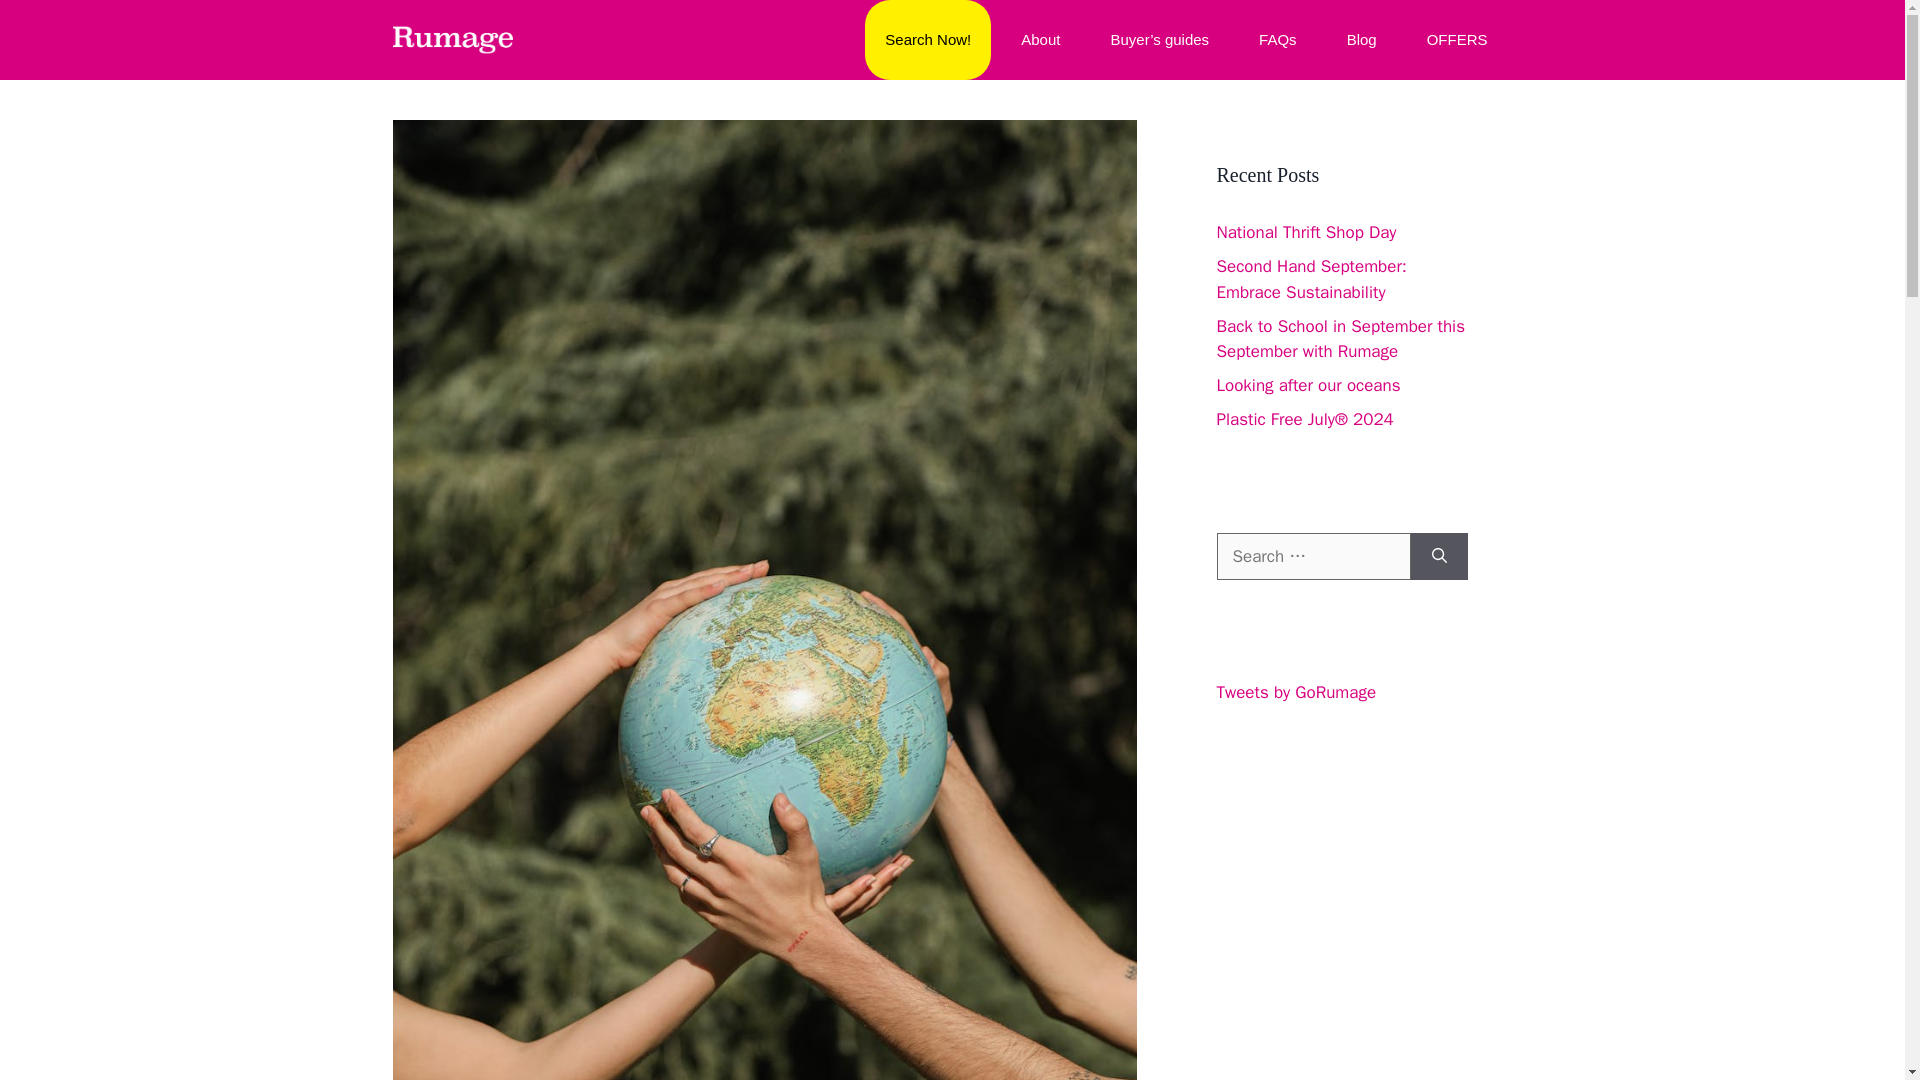  I want to click on Second Hand September: Embrace Sustainability, so click(1310, 279).